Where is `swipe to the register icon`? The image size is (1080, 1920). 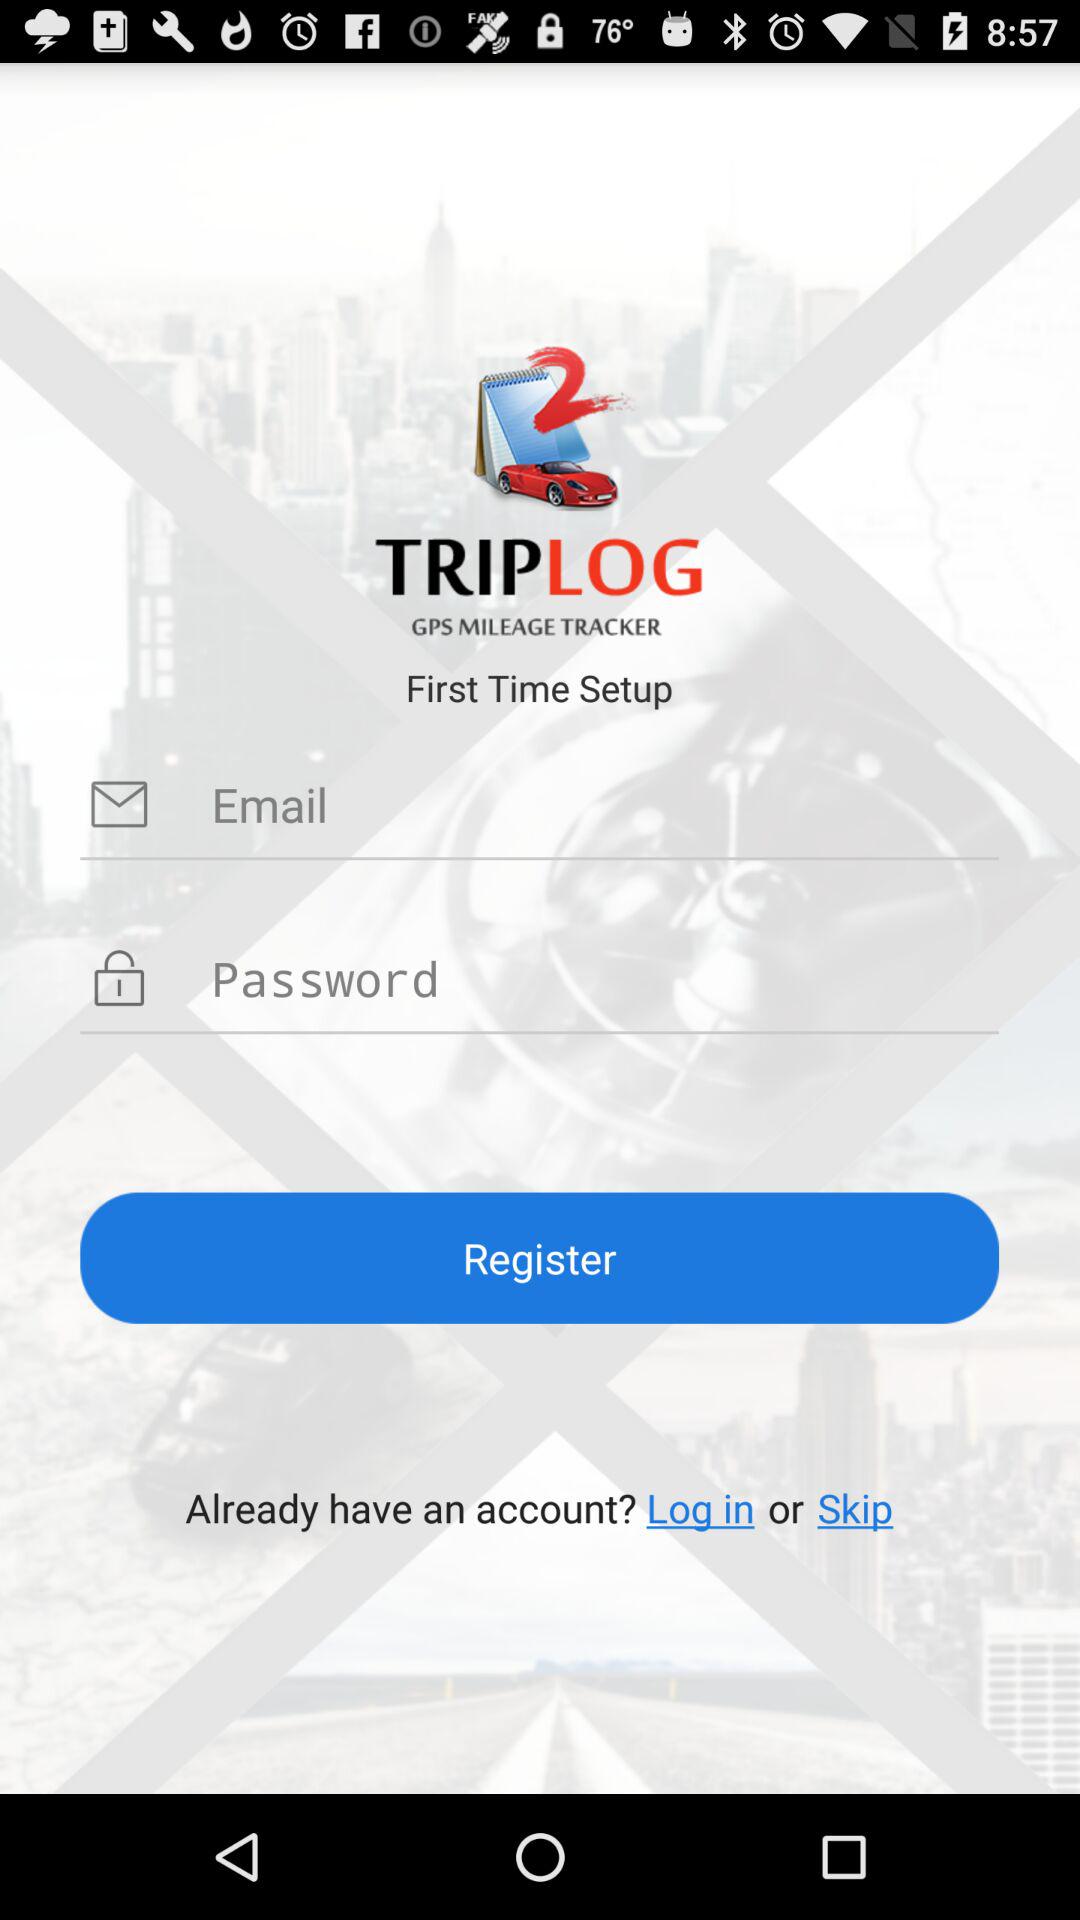
swipe to the register icon is located at coordinates (540, 1258).